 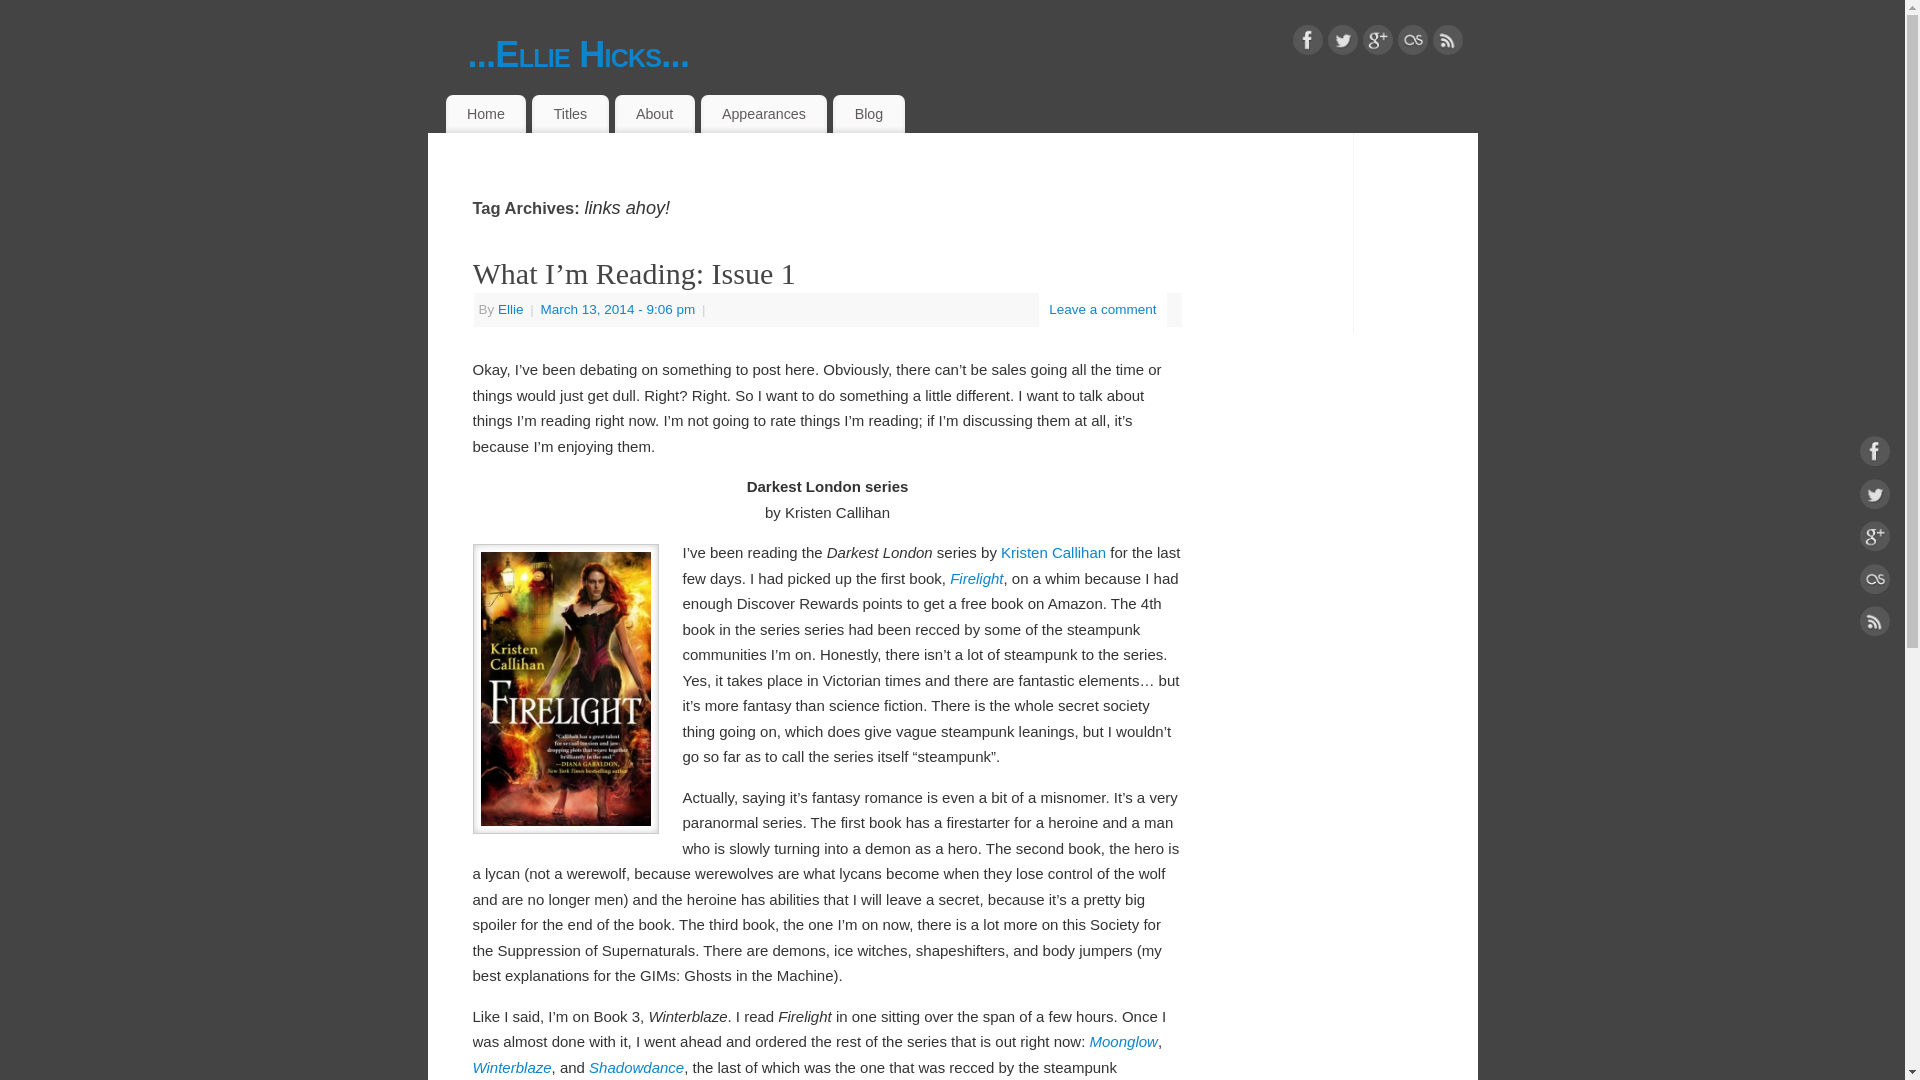 I want to click on About, so click(x=654, y=114).